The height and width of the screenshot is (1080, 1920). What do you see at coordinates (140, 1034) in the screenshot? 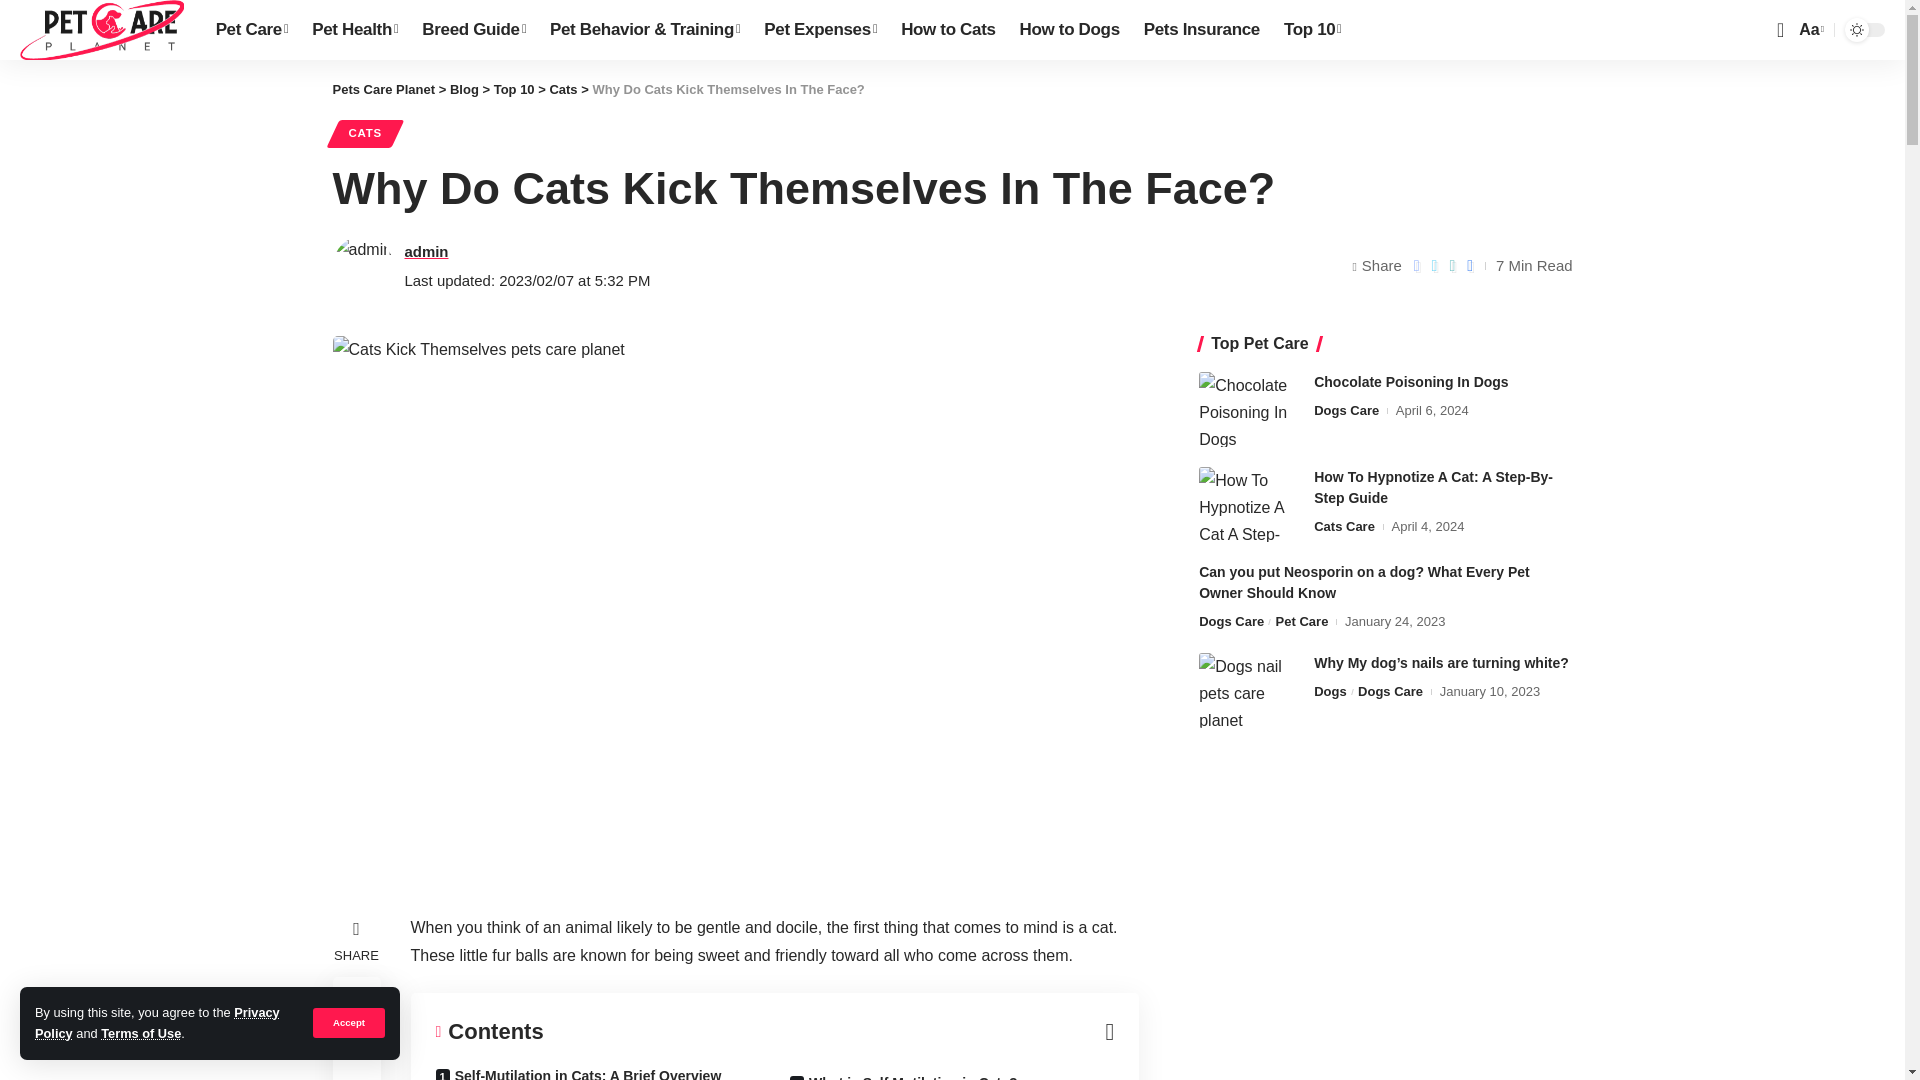
I see `Terms of Use` at bounding box center [140, 1034].